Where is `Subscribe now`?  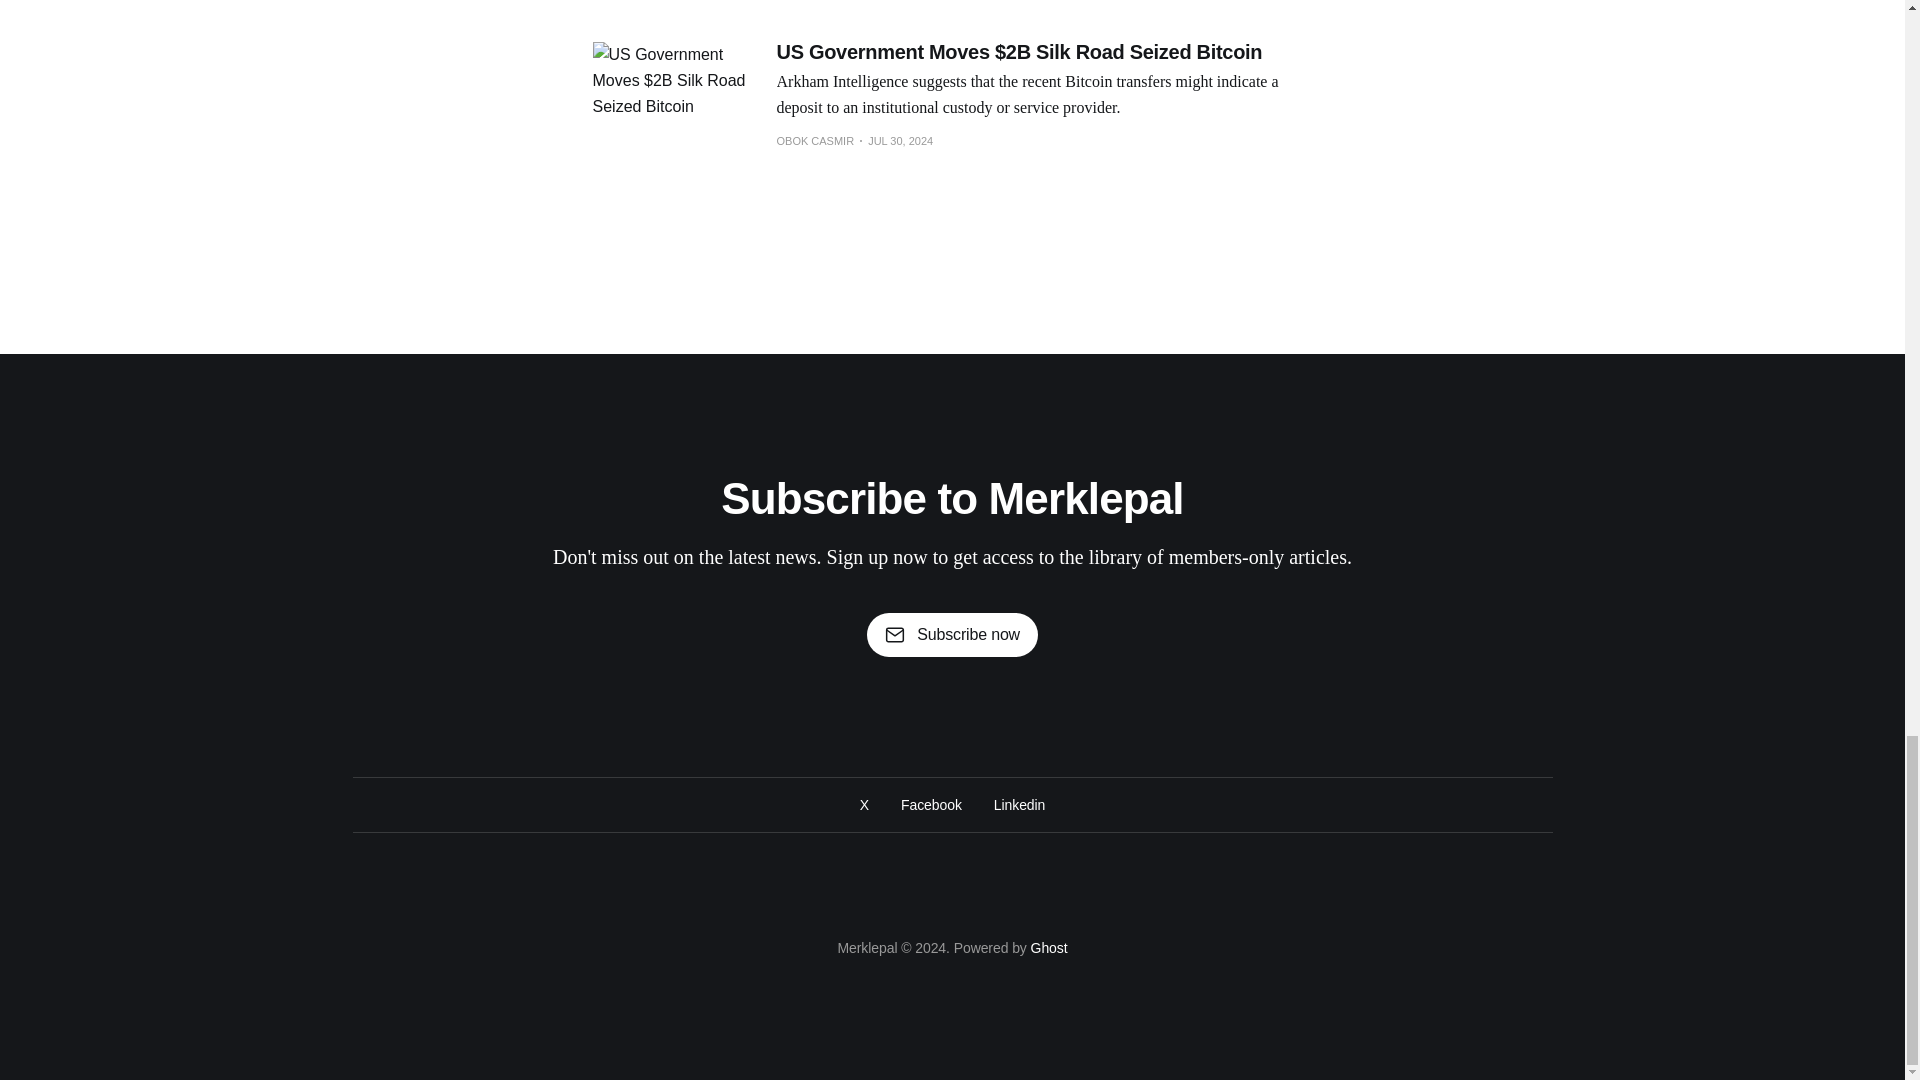
Subscribe now is located at coordinates (952, 634).